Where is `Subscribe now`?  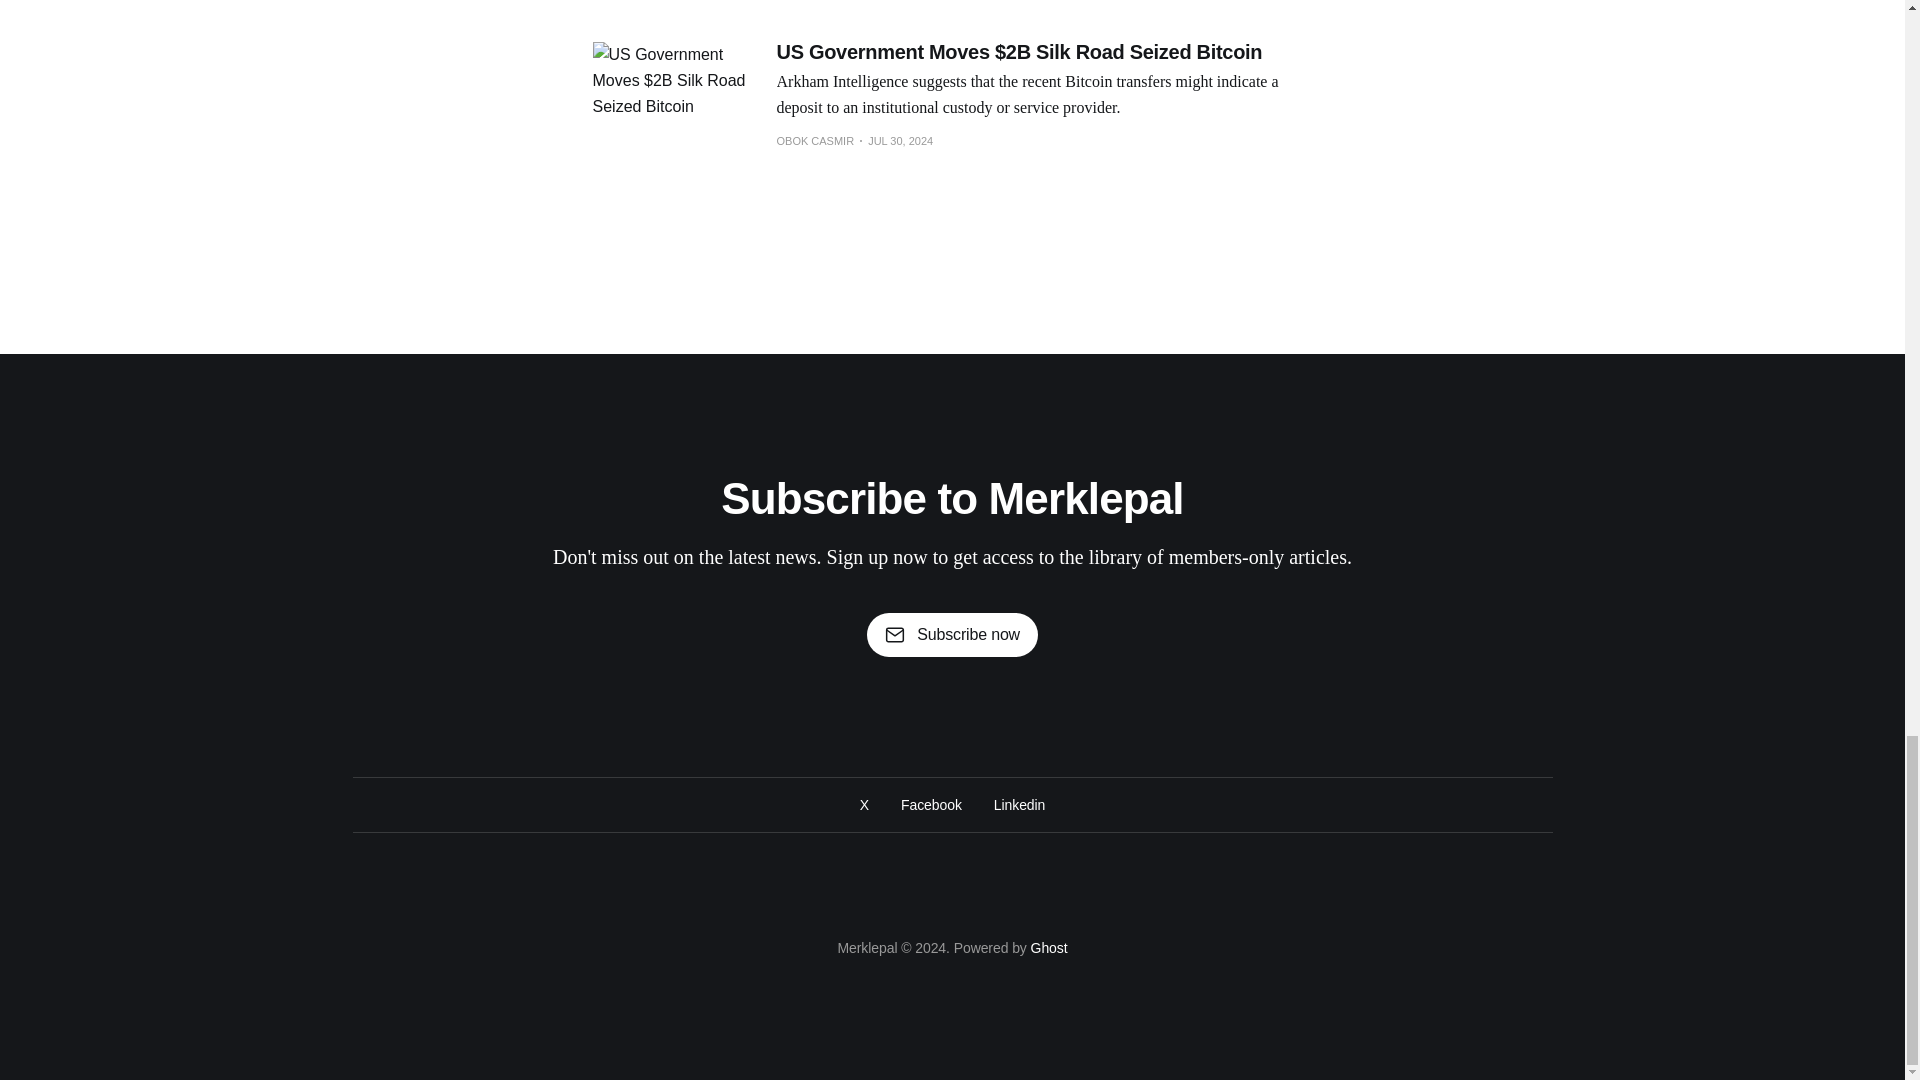
Subscribe now is located at coordinates (952, 634).